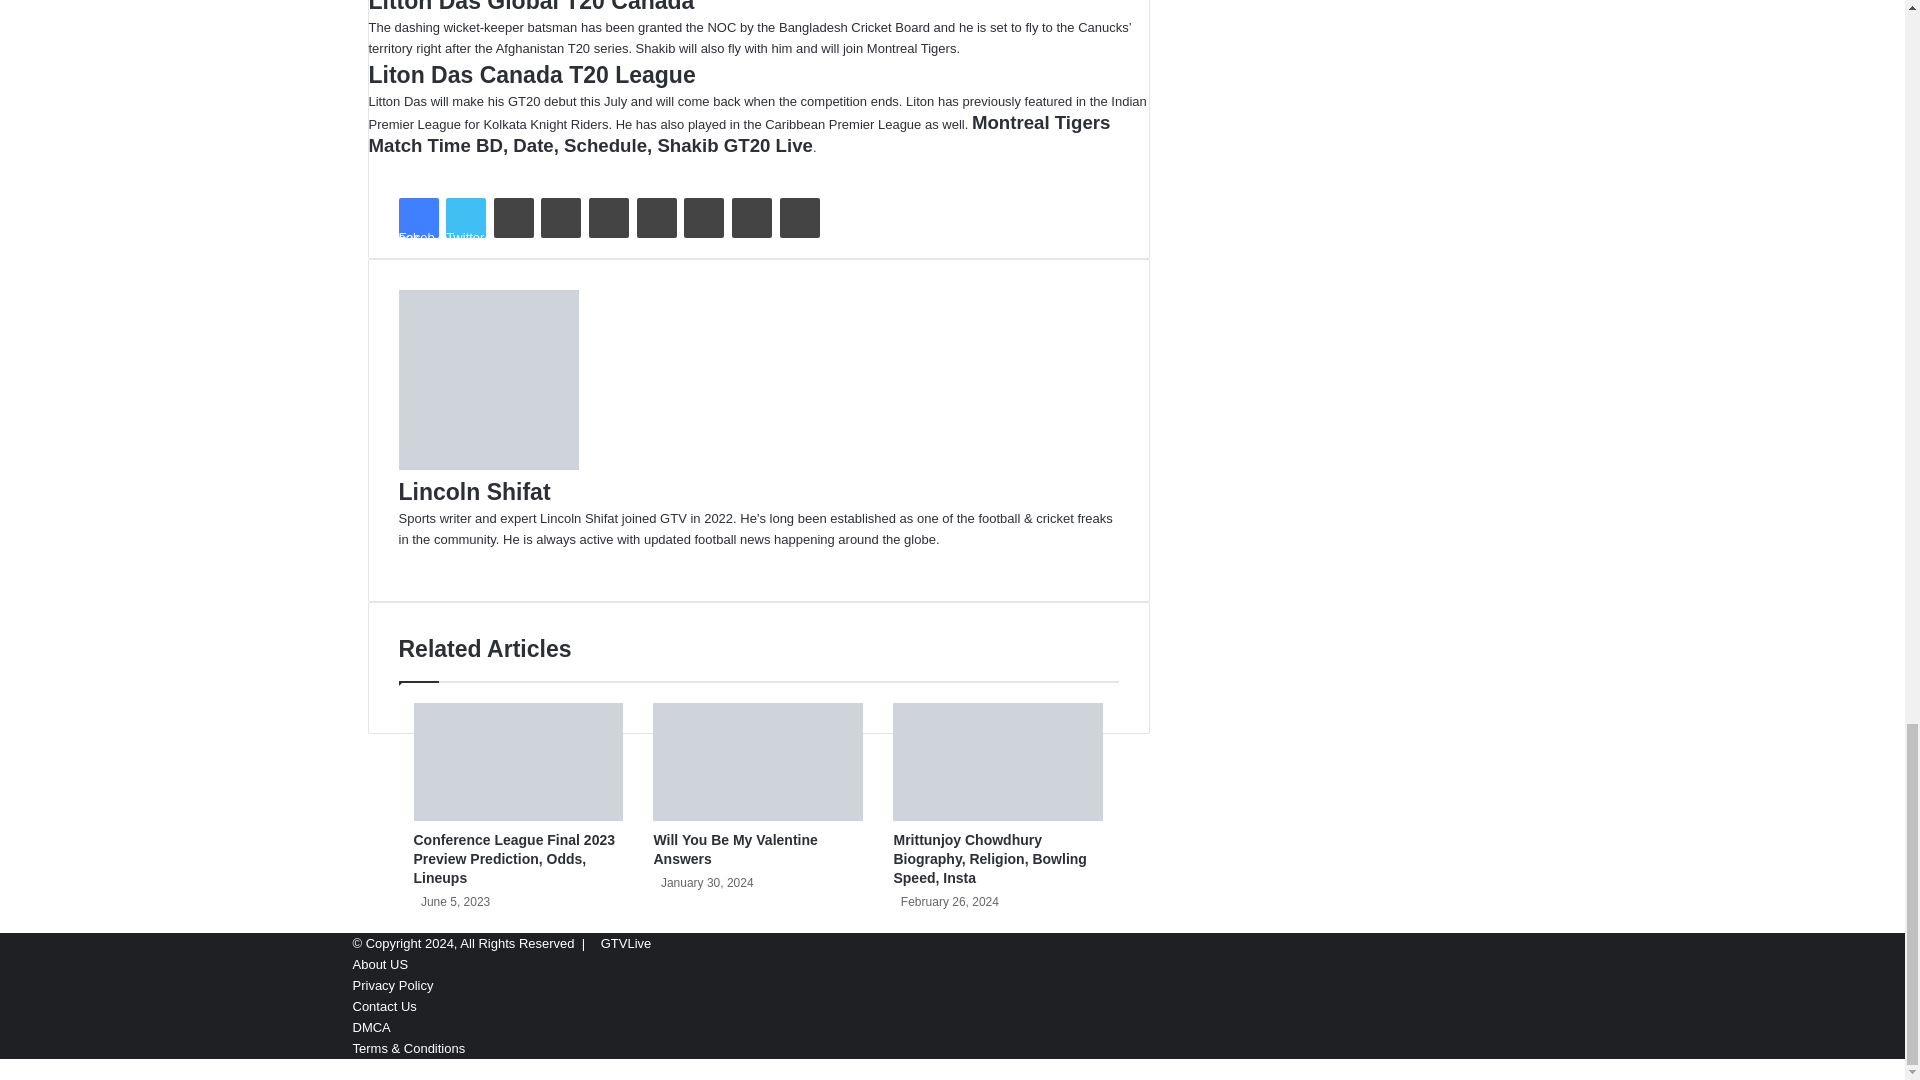 The image size is (1920, 1080). I want to click on Share via Email, so click(751, 217).